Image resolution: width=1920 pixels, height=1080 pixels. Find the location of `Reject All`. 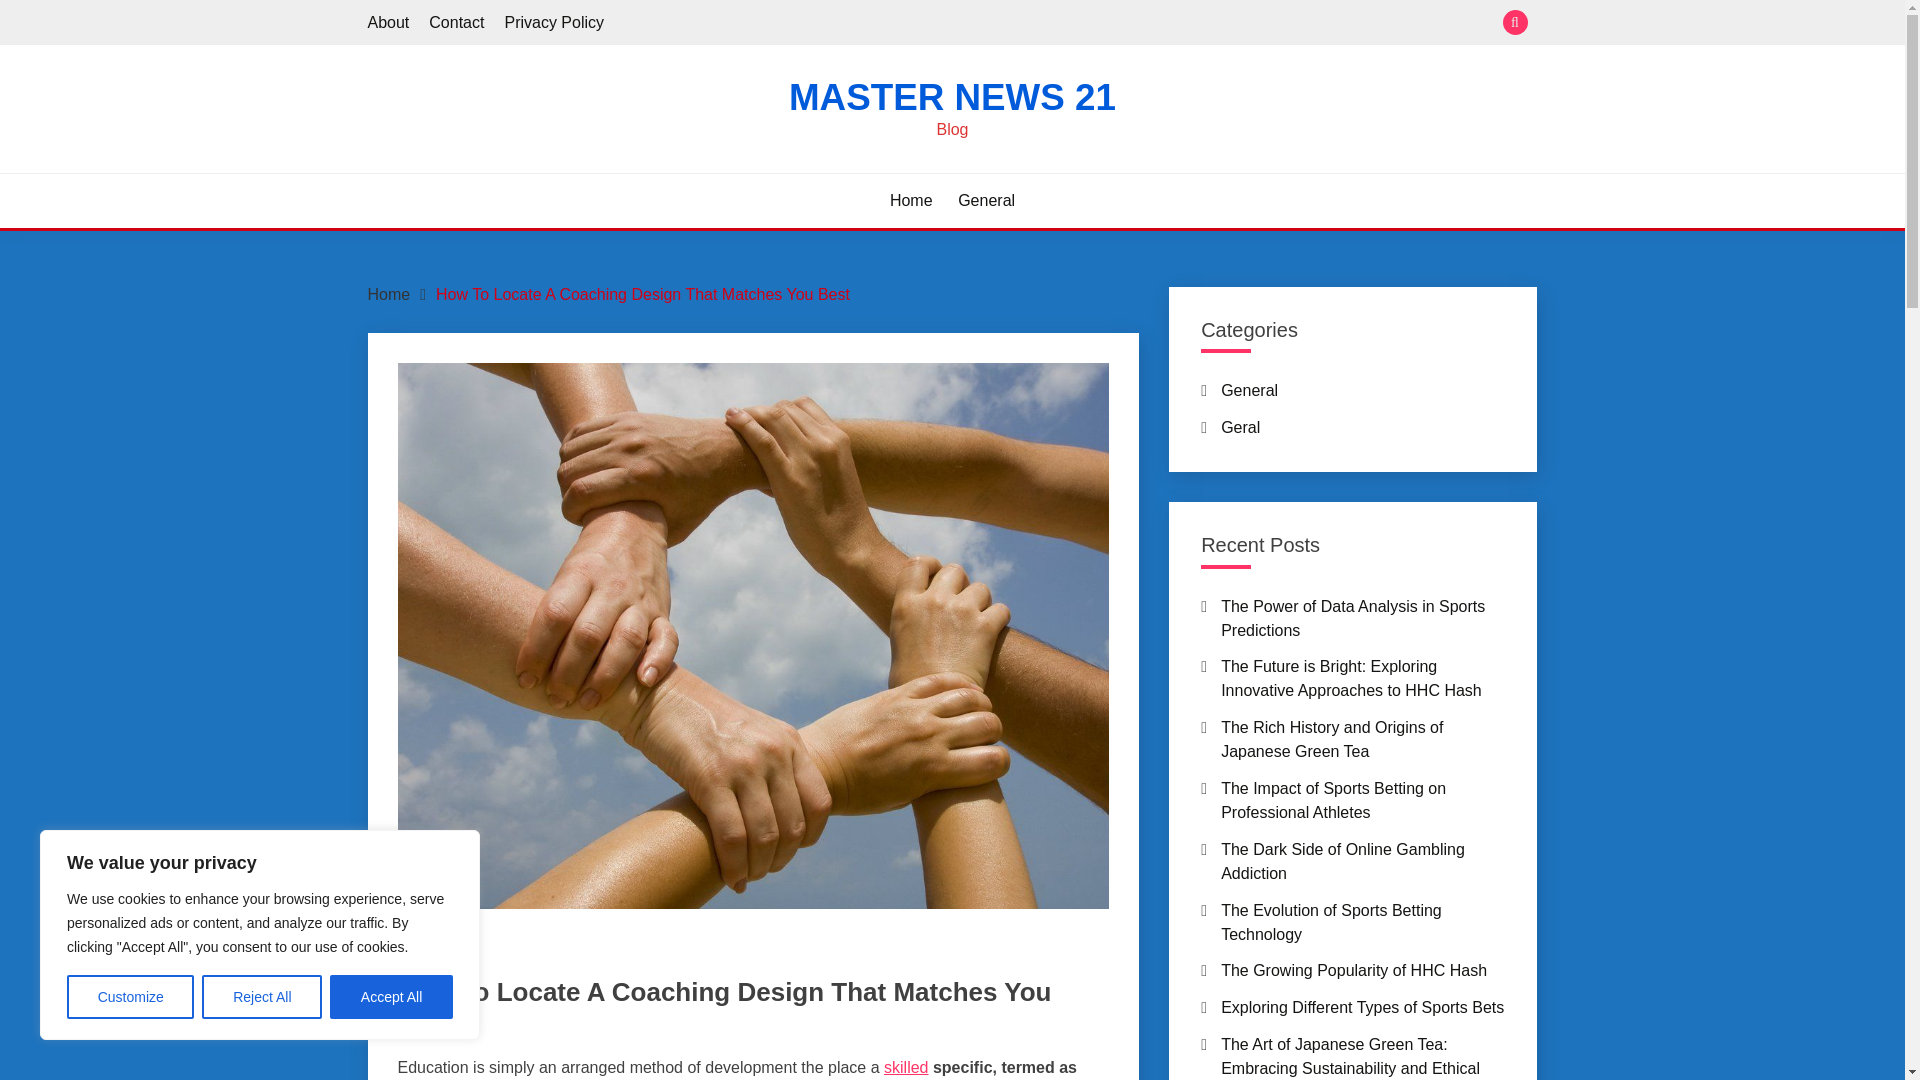

Reject All is located at coordinates (262, 997).